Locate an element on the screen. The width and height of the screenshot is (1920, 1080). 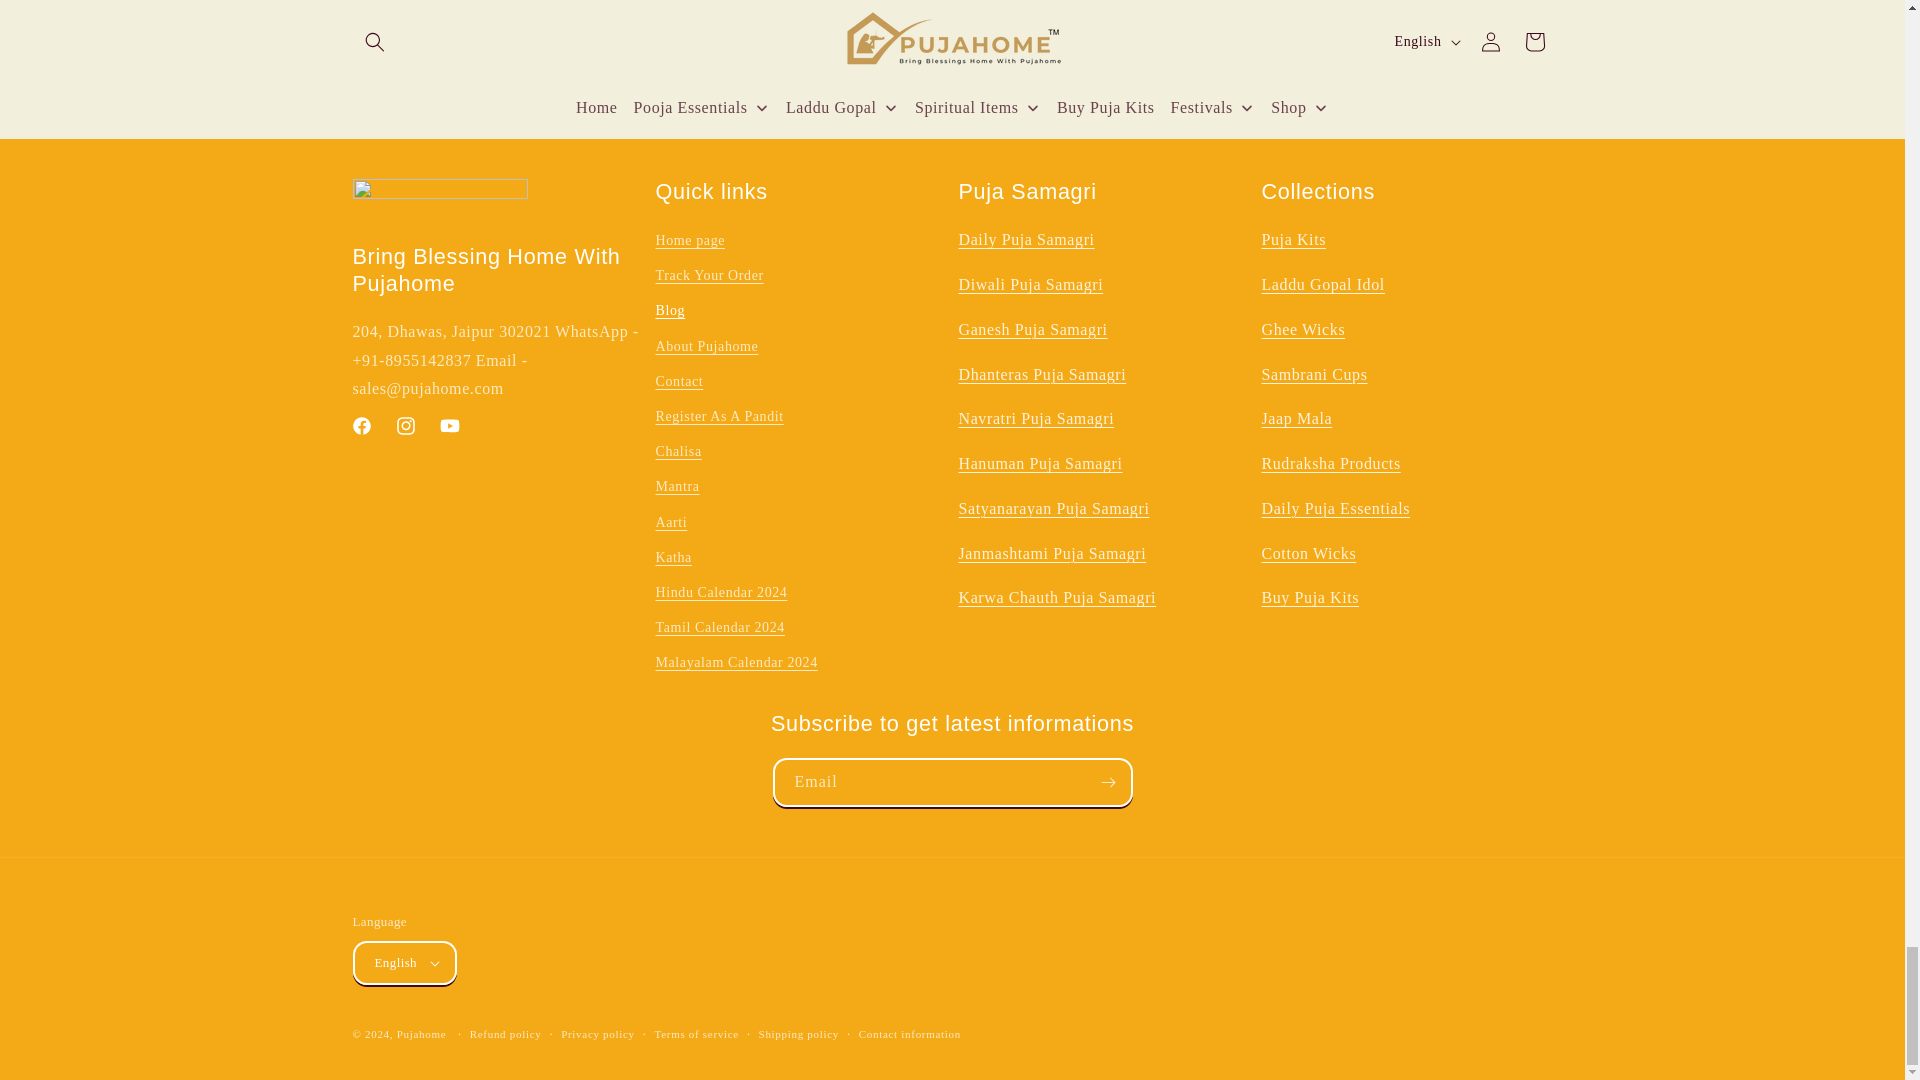
Rudraksh Products is located at coordinates (1331, 462).